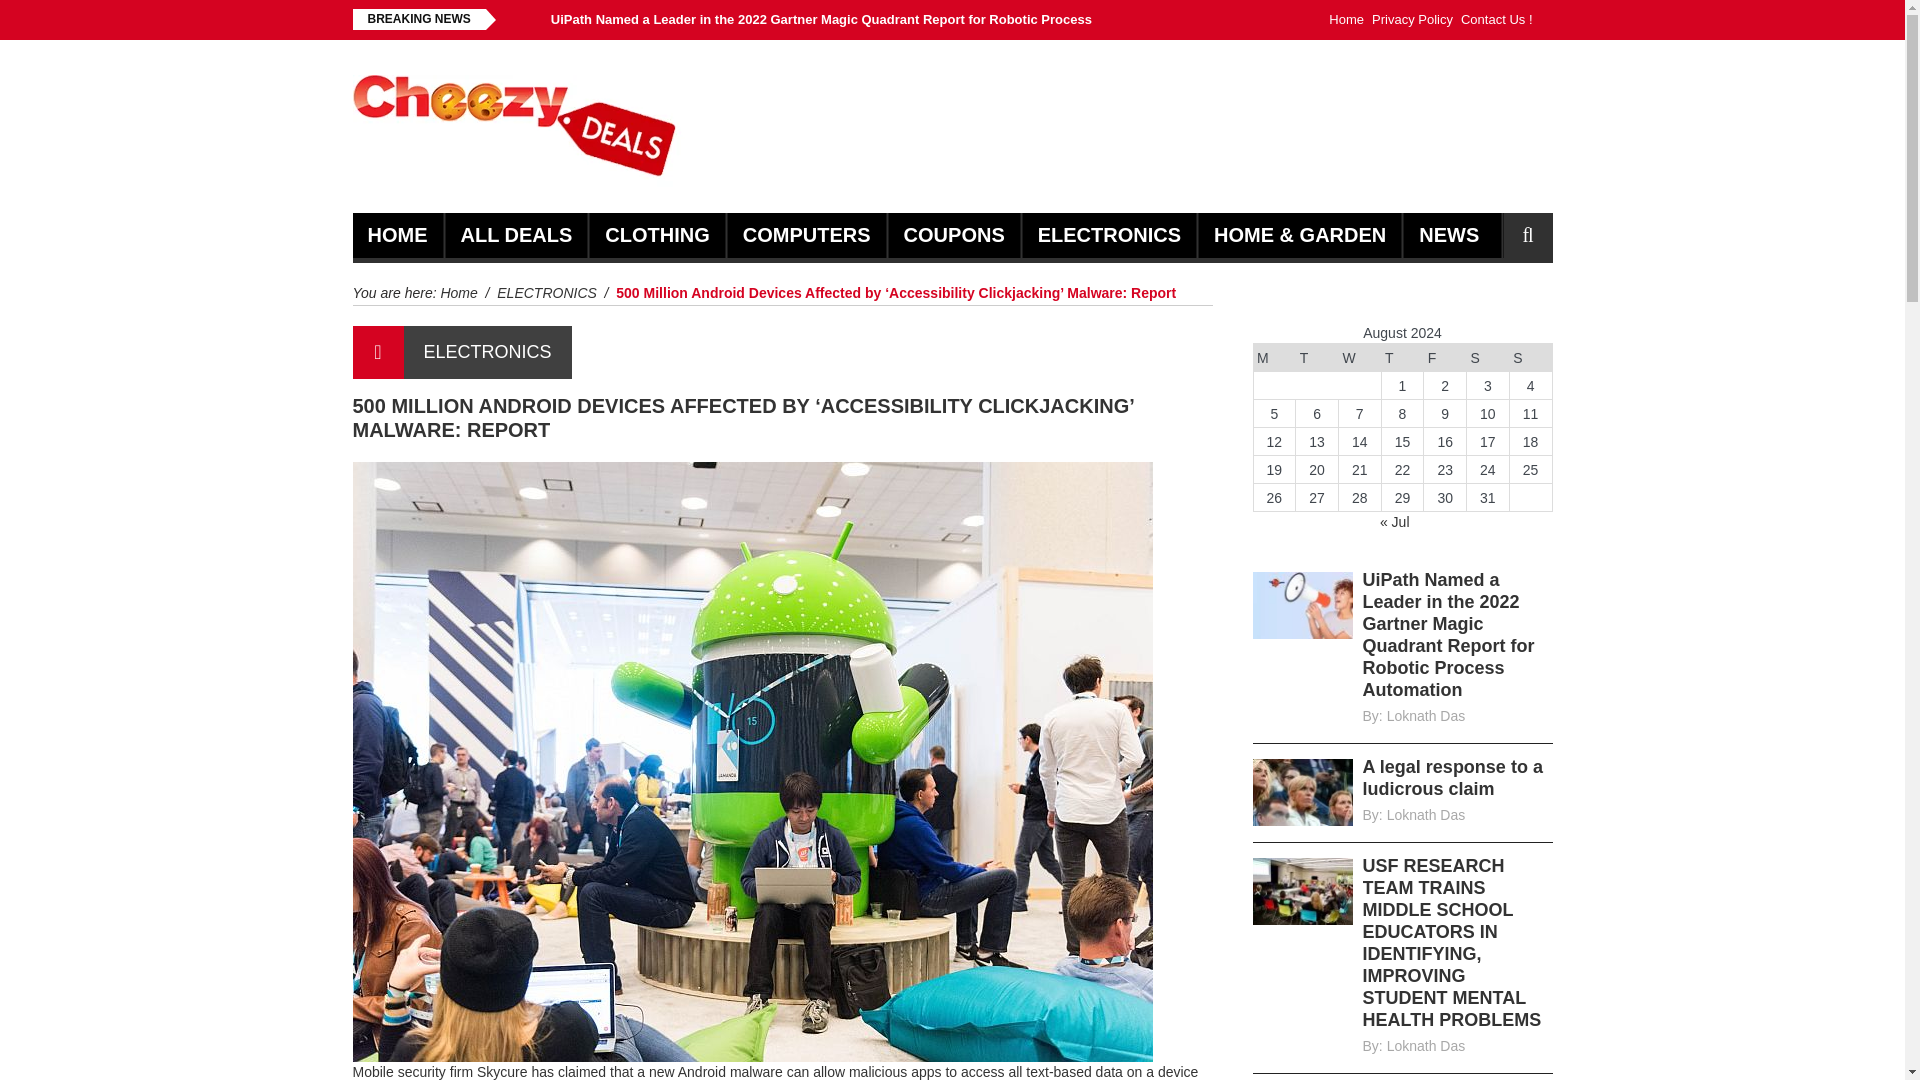  What do you see at coordinates (516, 235) in the screenshot?
I see `ALL DEALS` at bounding box center [516, 235].